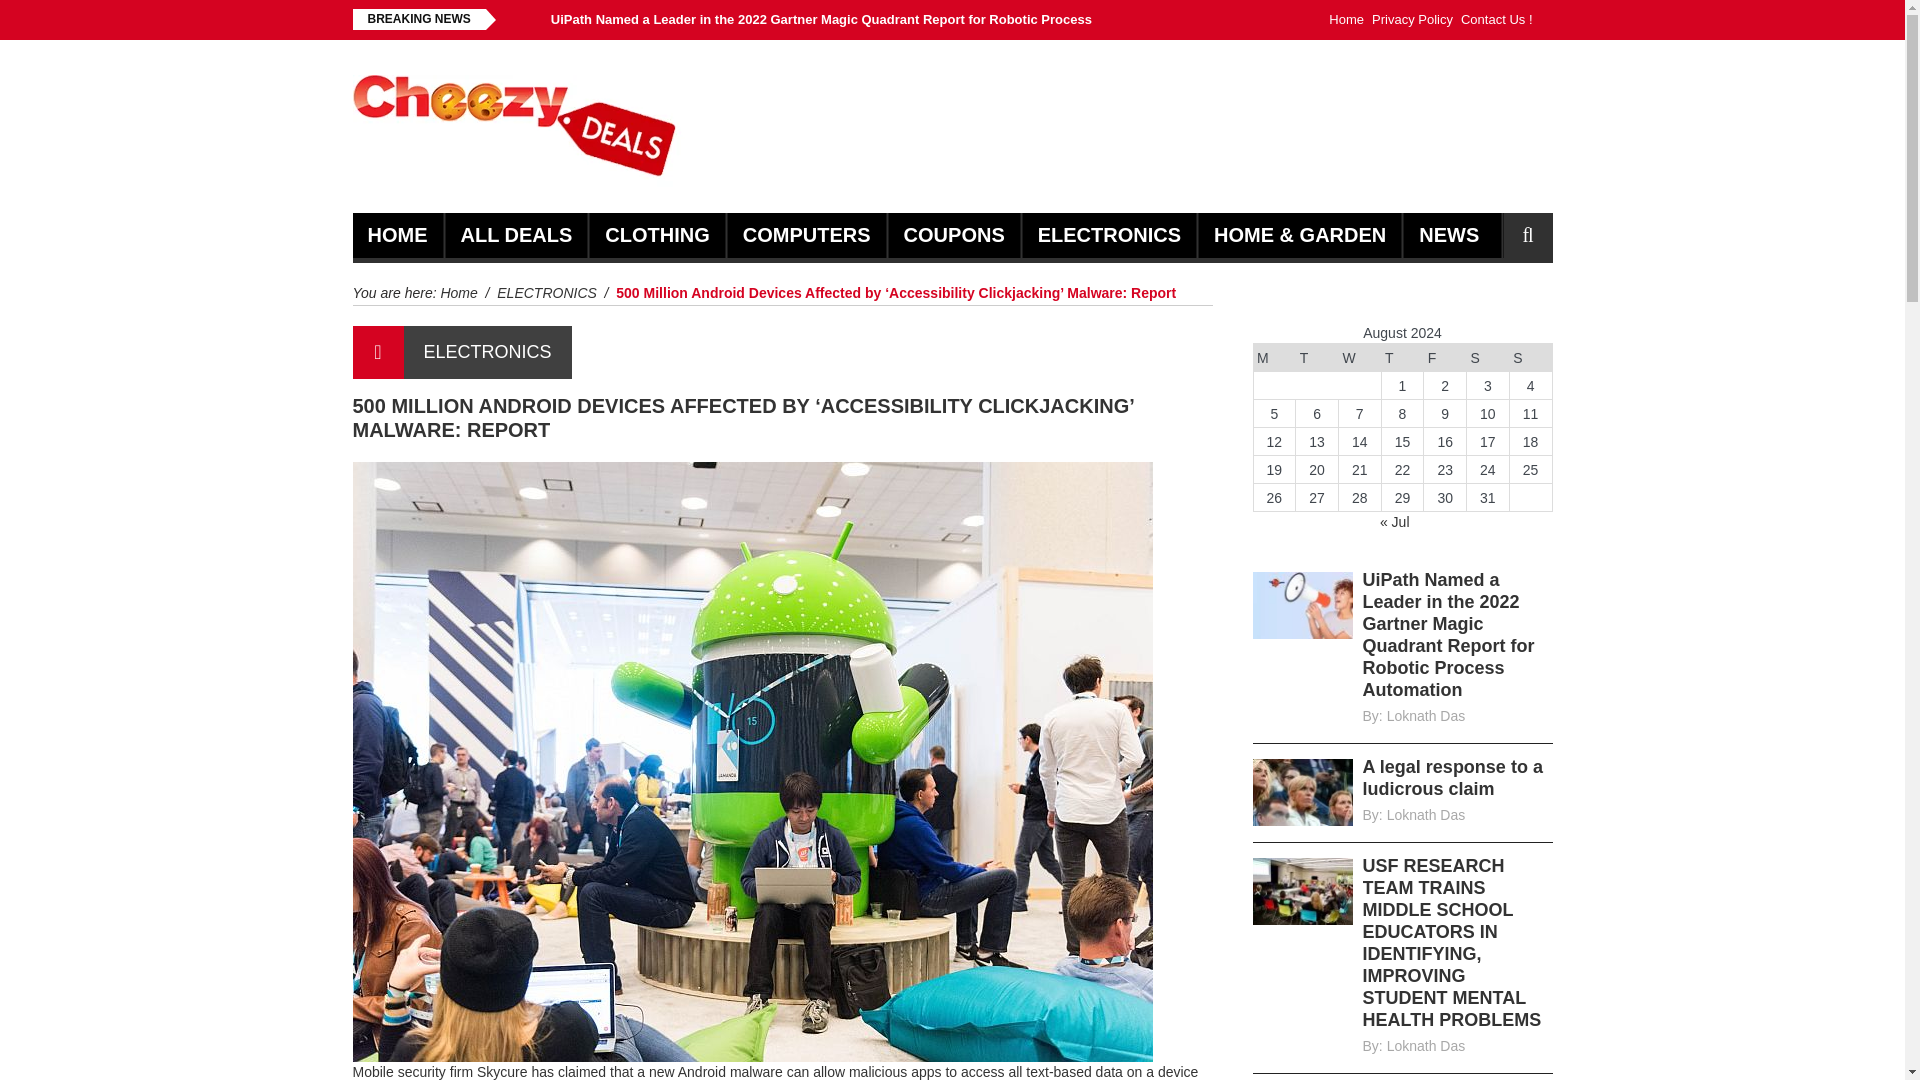  What do you see at coordinates (516, 235) in the screenshot?
I see `ALL DEALS` at bounding box center [516, 235].